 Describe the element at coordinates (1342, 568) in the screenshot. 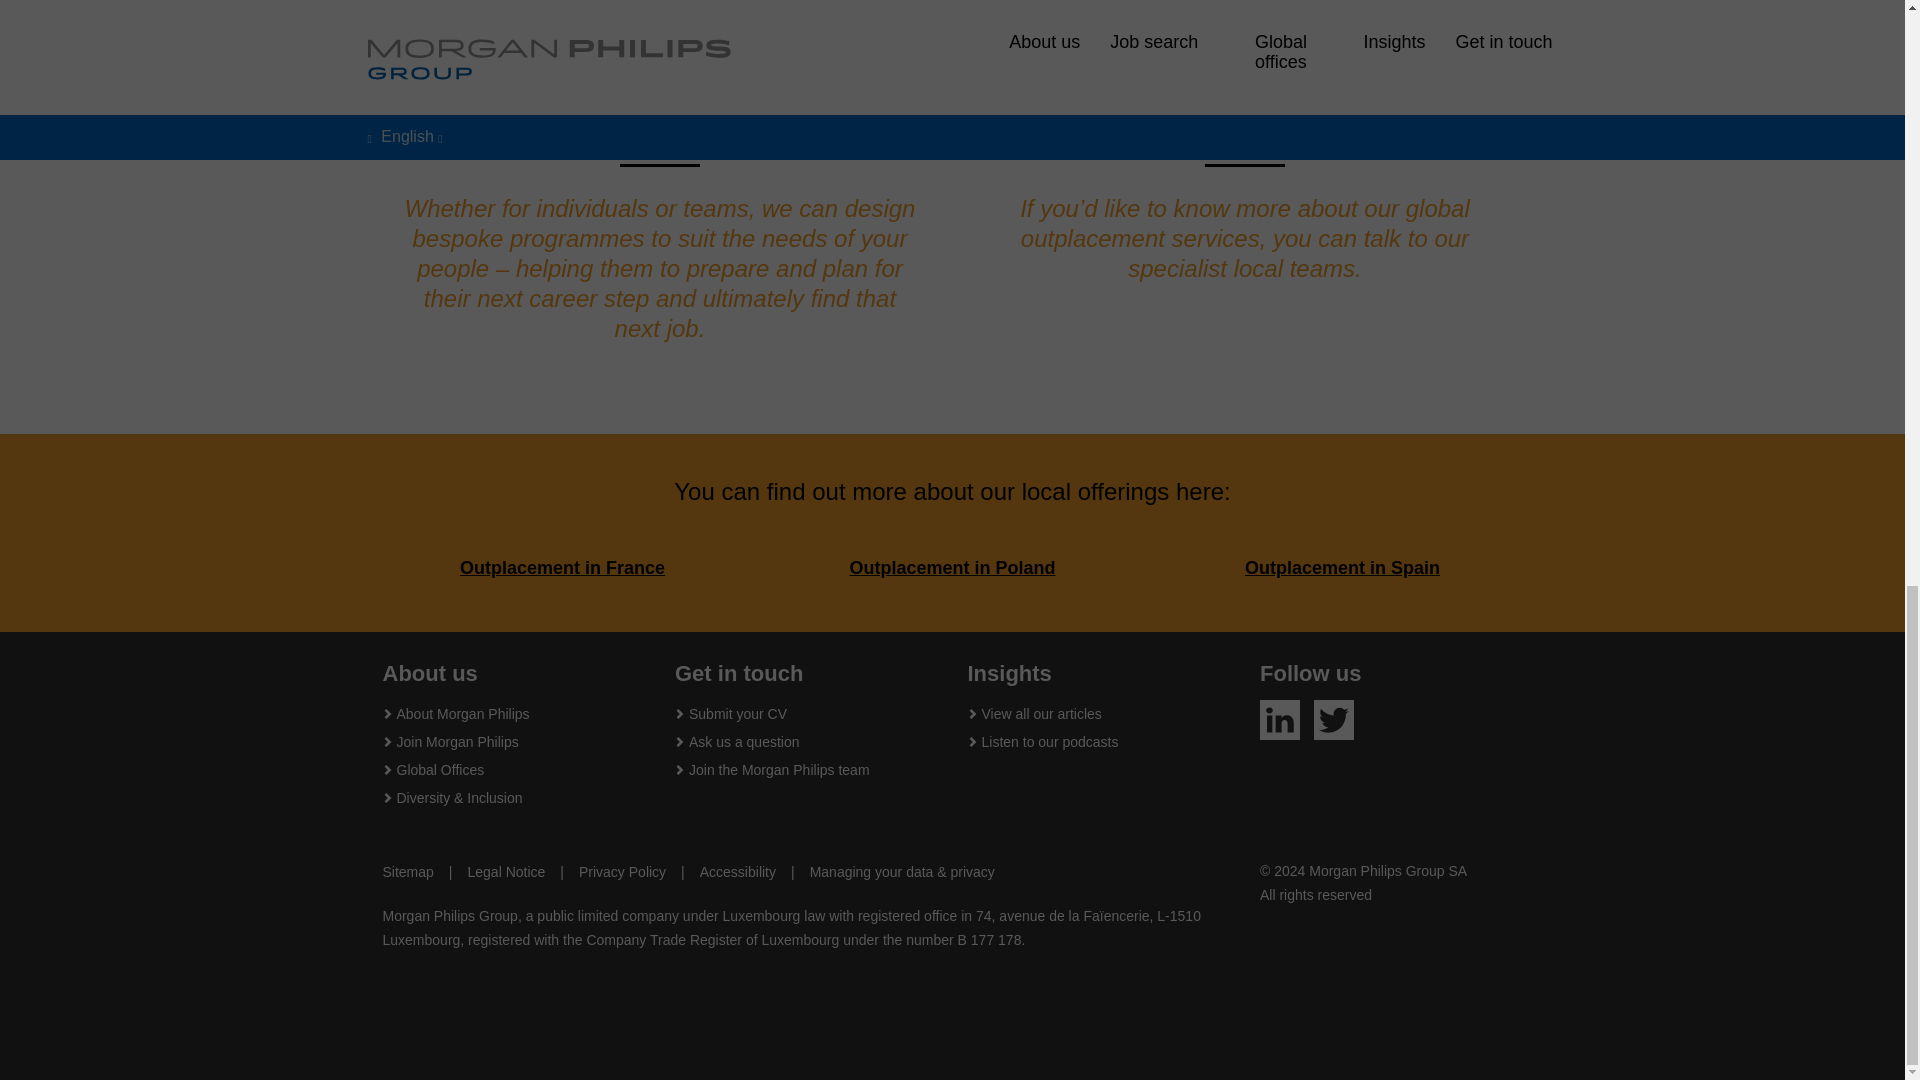

I see `Outplacement in Spain` at that location.